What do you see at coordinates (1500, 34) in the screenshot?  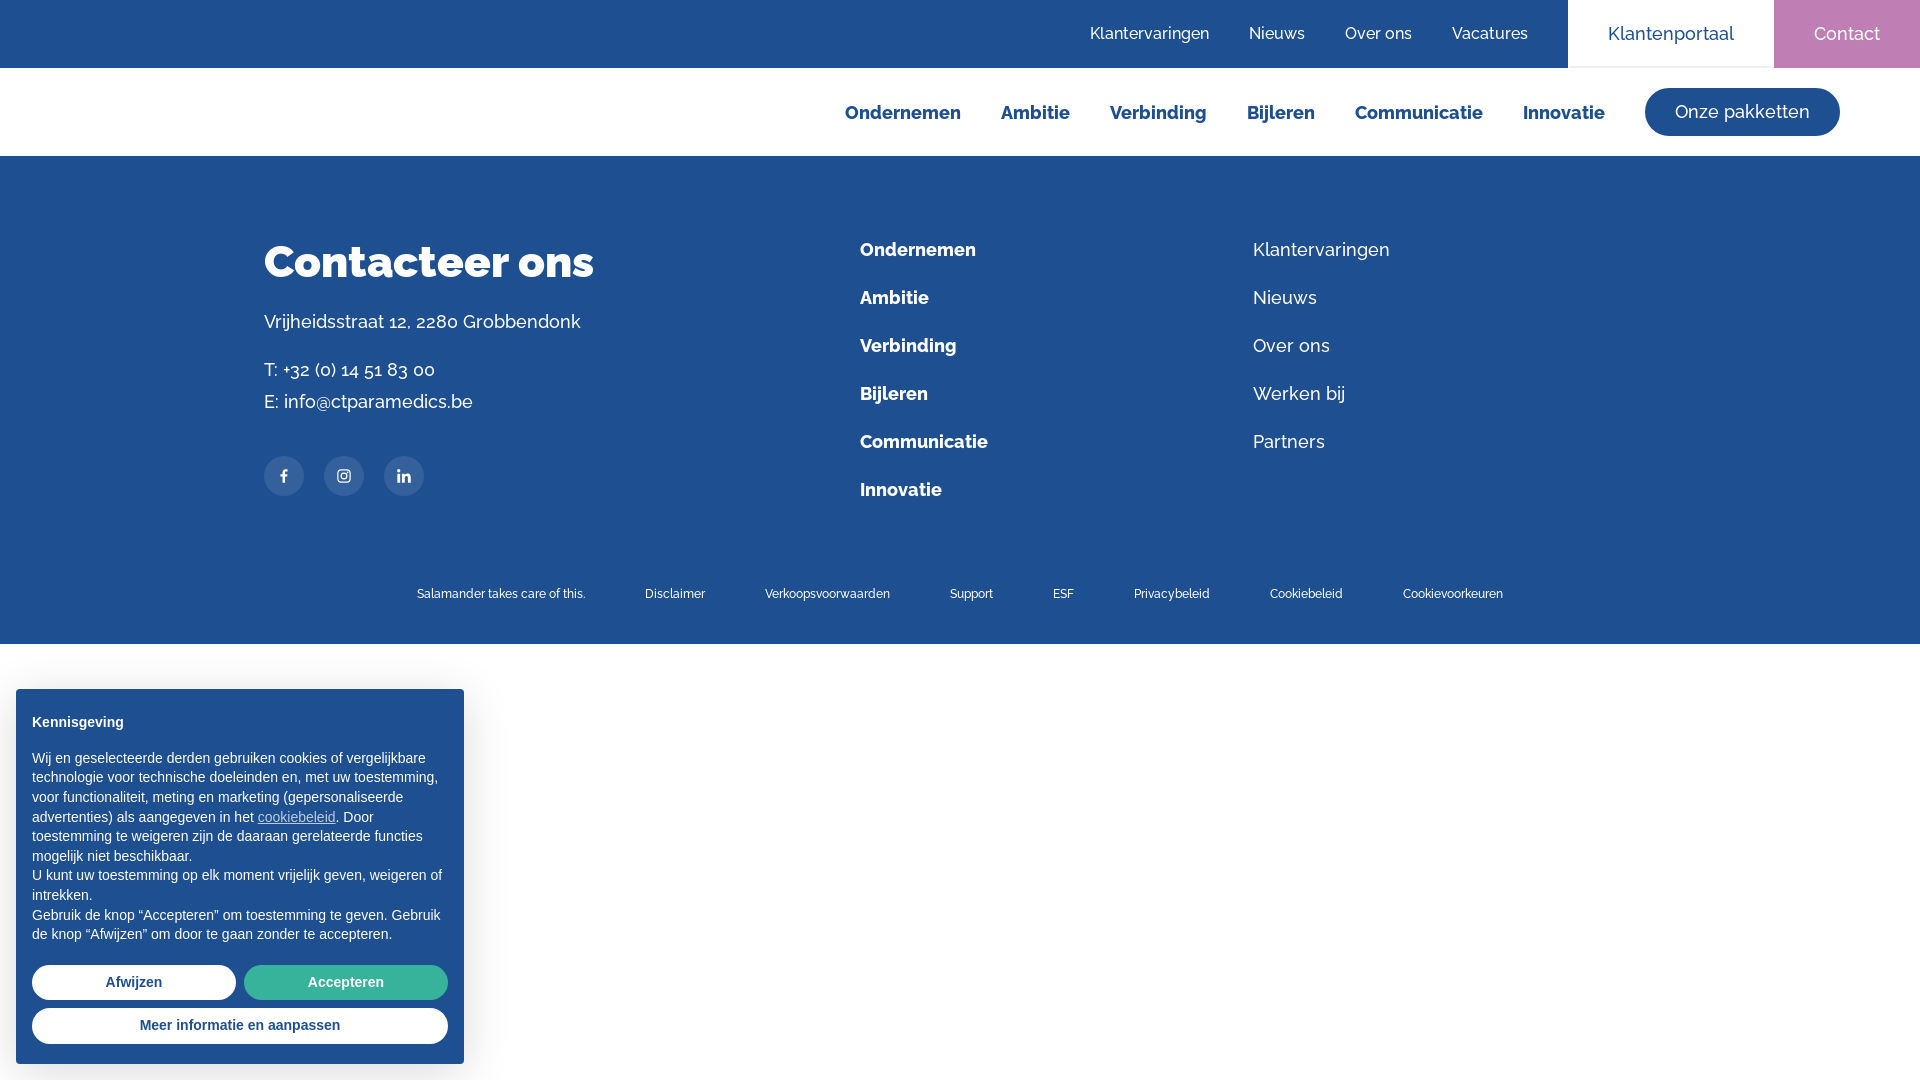 I see `Vacatures` at bounding box center [1500, 34].